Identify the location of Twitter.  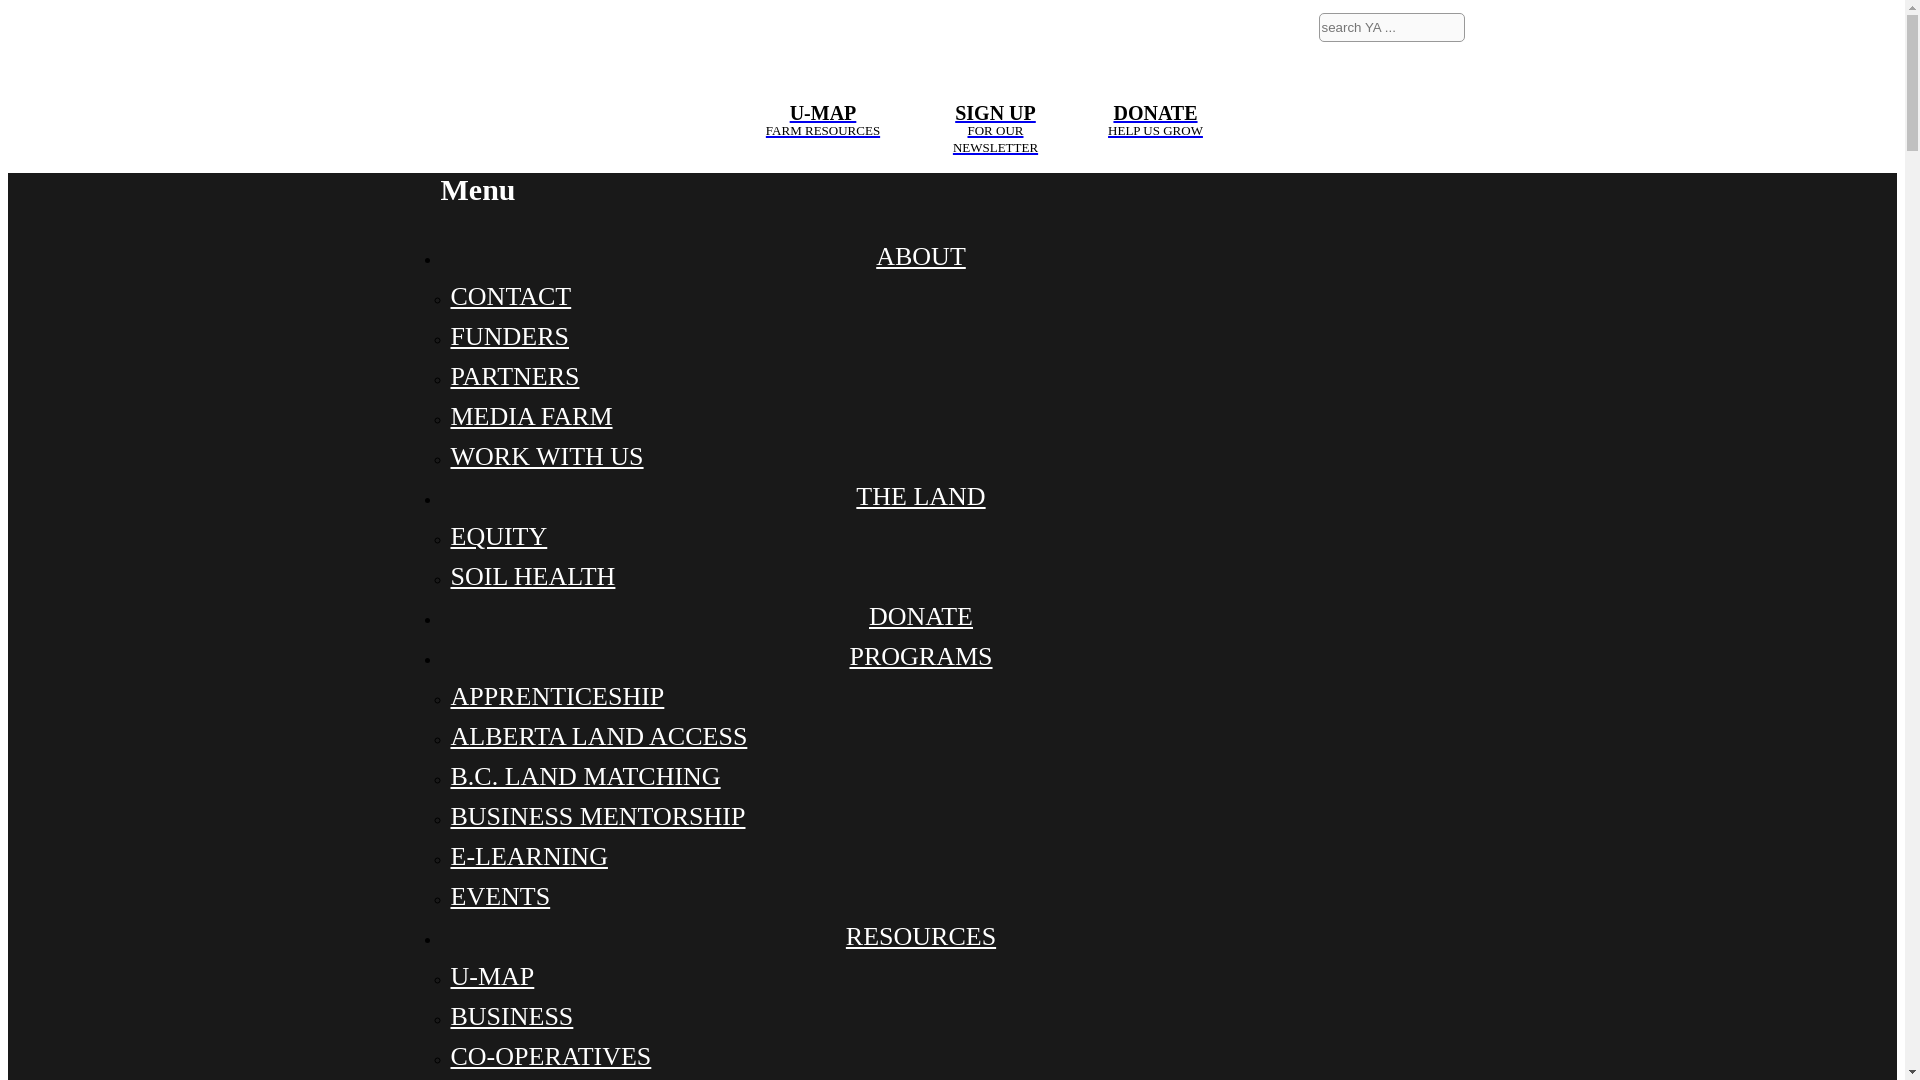
(1389, 74).